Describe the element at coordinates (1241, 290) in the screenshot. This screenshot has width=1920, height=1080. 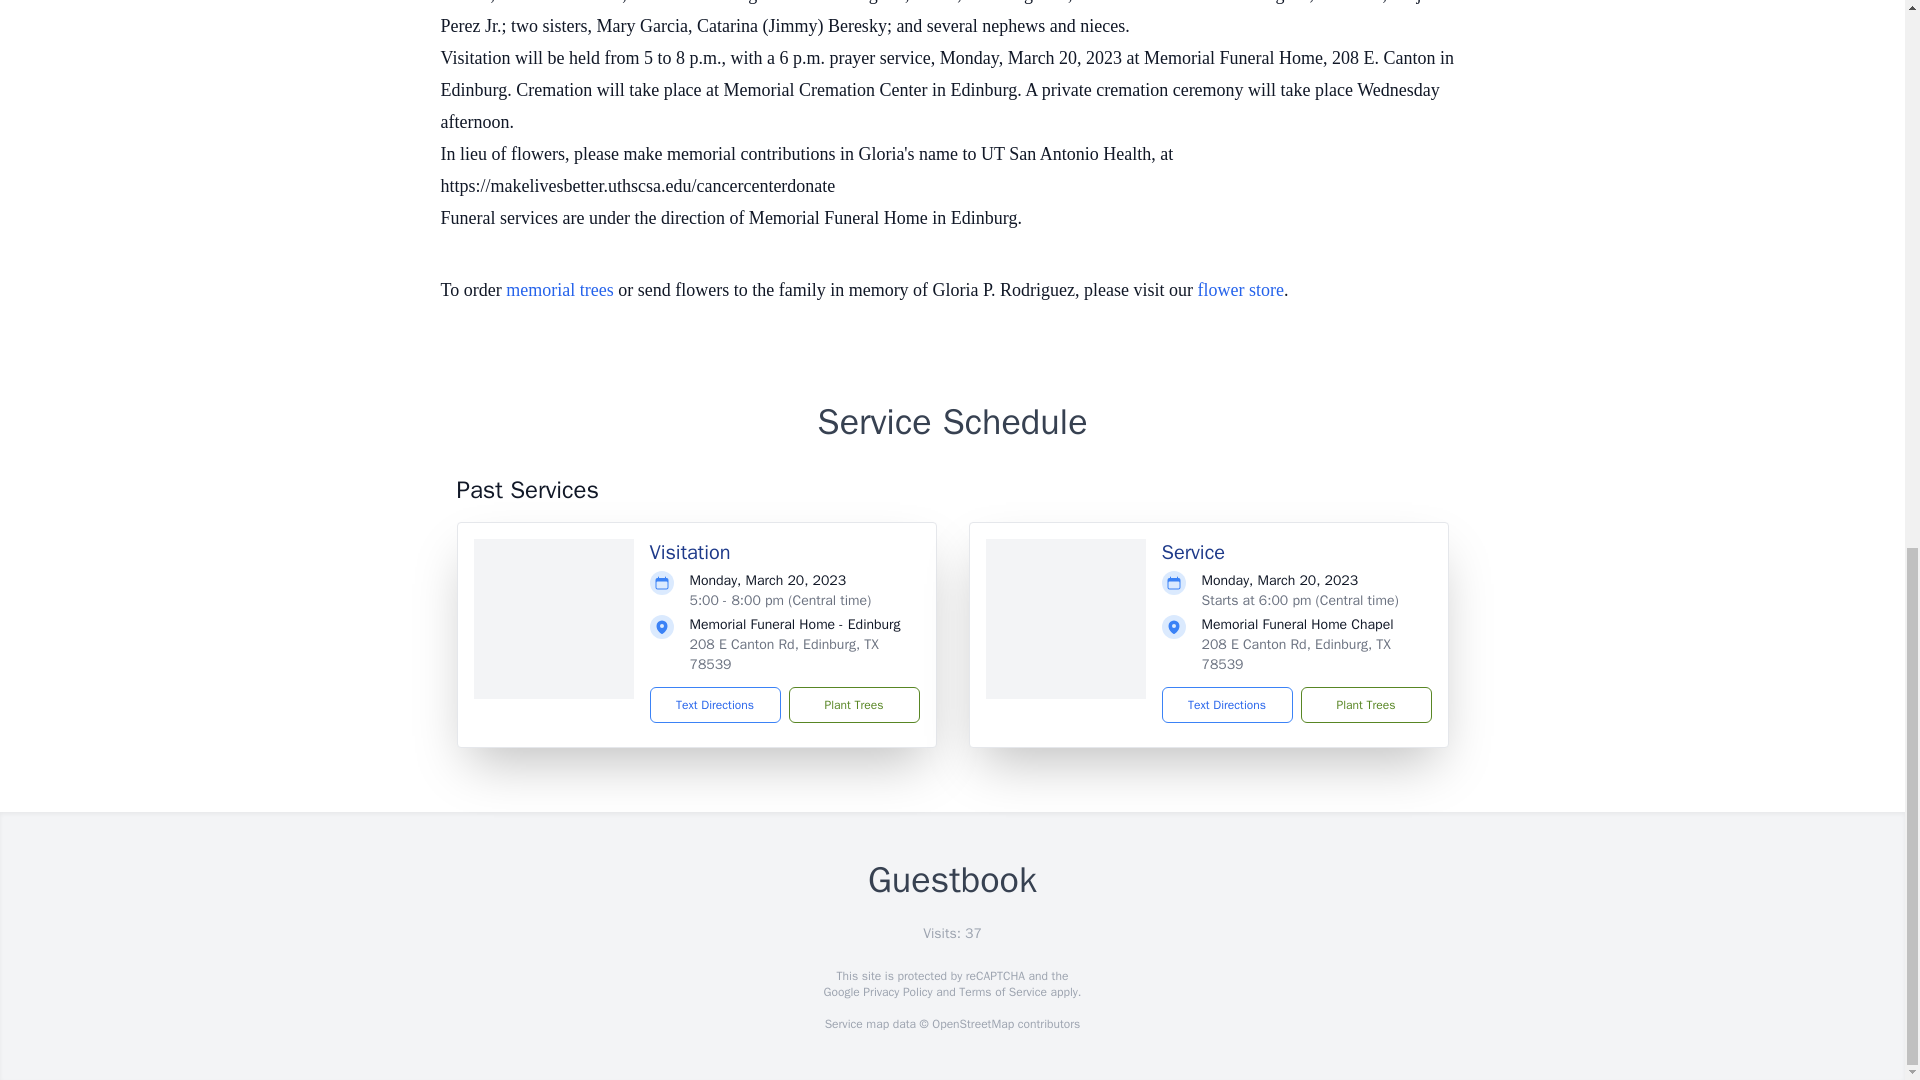
I see `flower store` at that location.